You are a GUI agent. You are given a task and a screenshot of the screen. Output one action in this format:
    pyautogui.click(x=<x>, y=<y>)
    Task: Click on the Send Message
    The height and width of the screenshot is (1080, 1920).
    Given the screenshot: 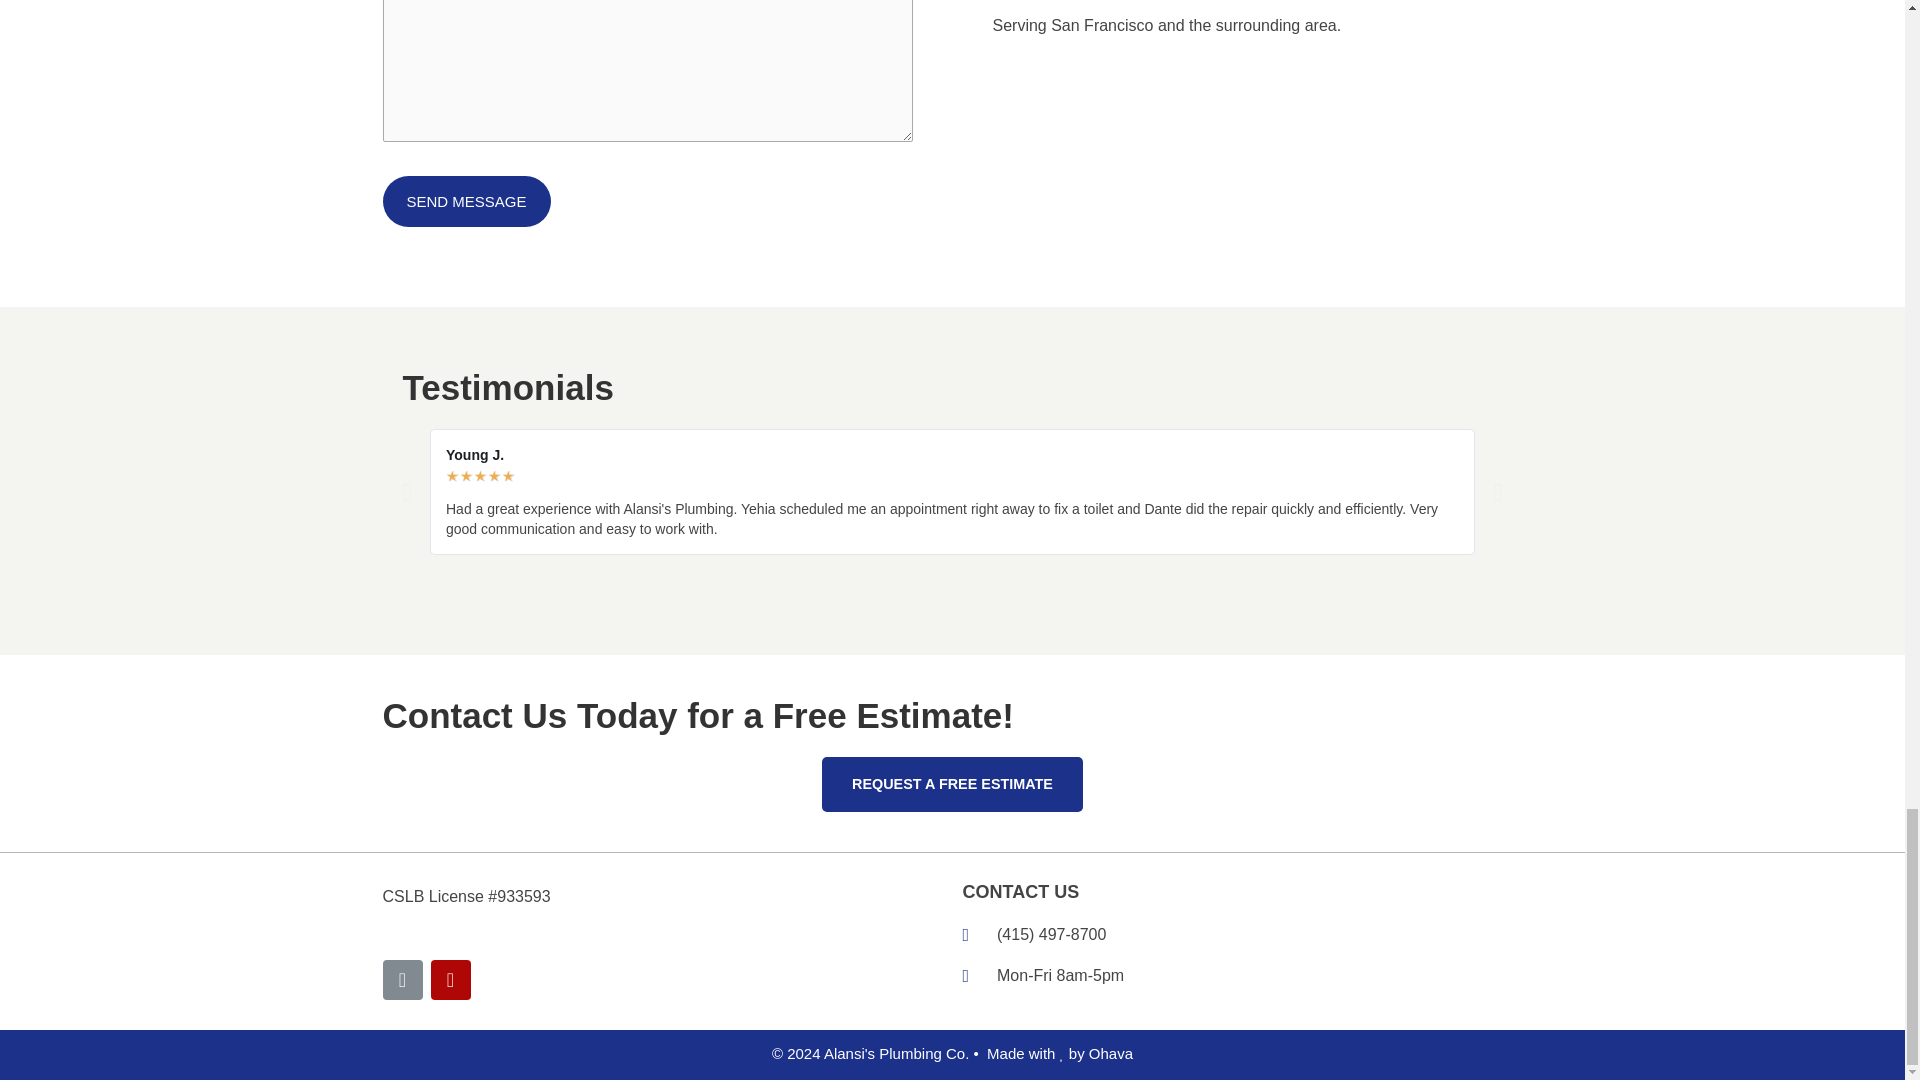 What is the action you would take?
    pyautogui.click(x=466, y=200)
    